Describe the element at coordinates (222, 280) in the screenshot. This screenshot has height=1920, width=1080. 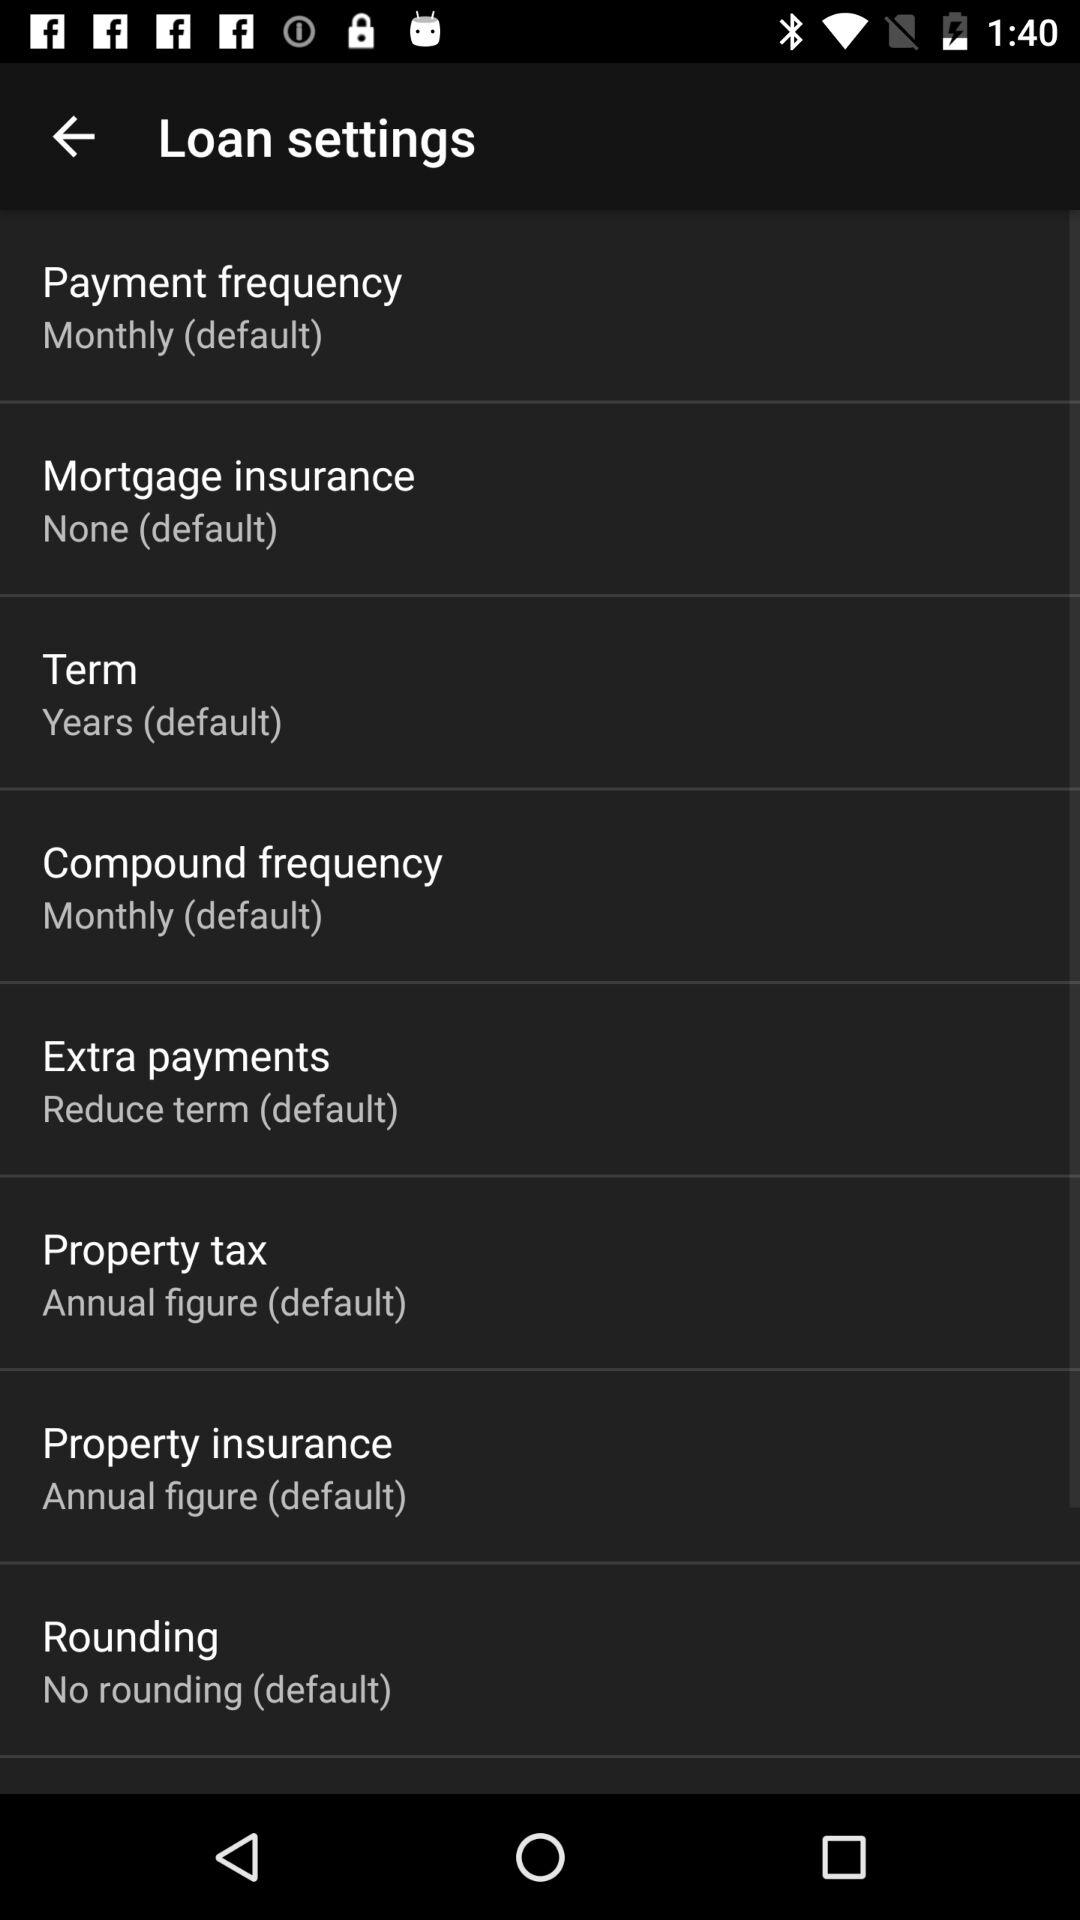
I see `select payment frequency icon` at that location.